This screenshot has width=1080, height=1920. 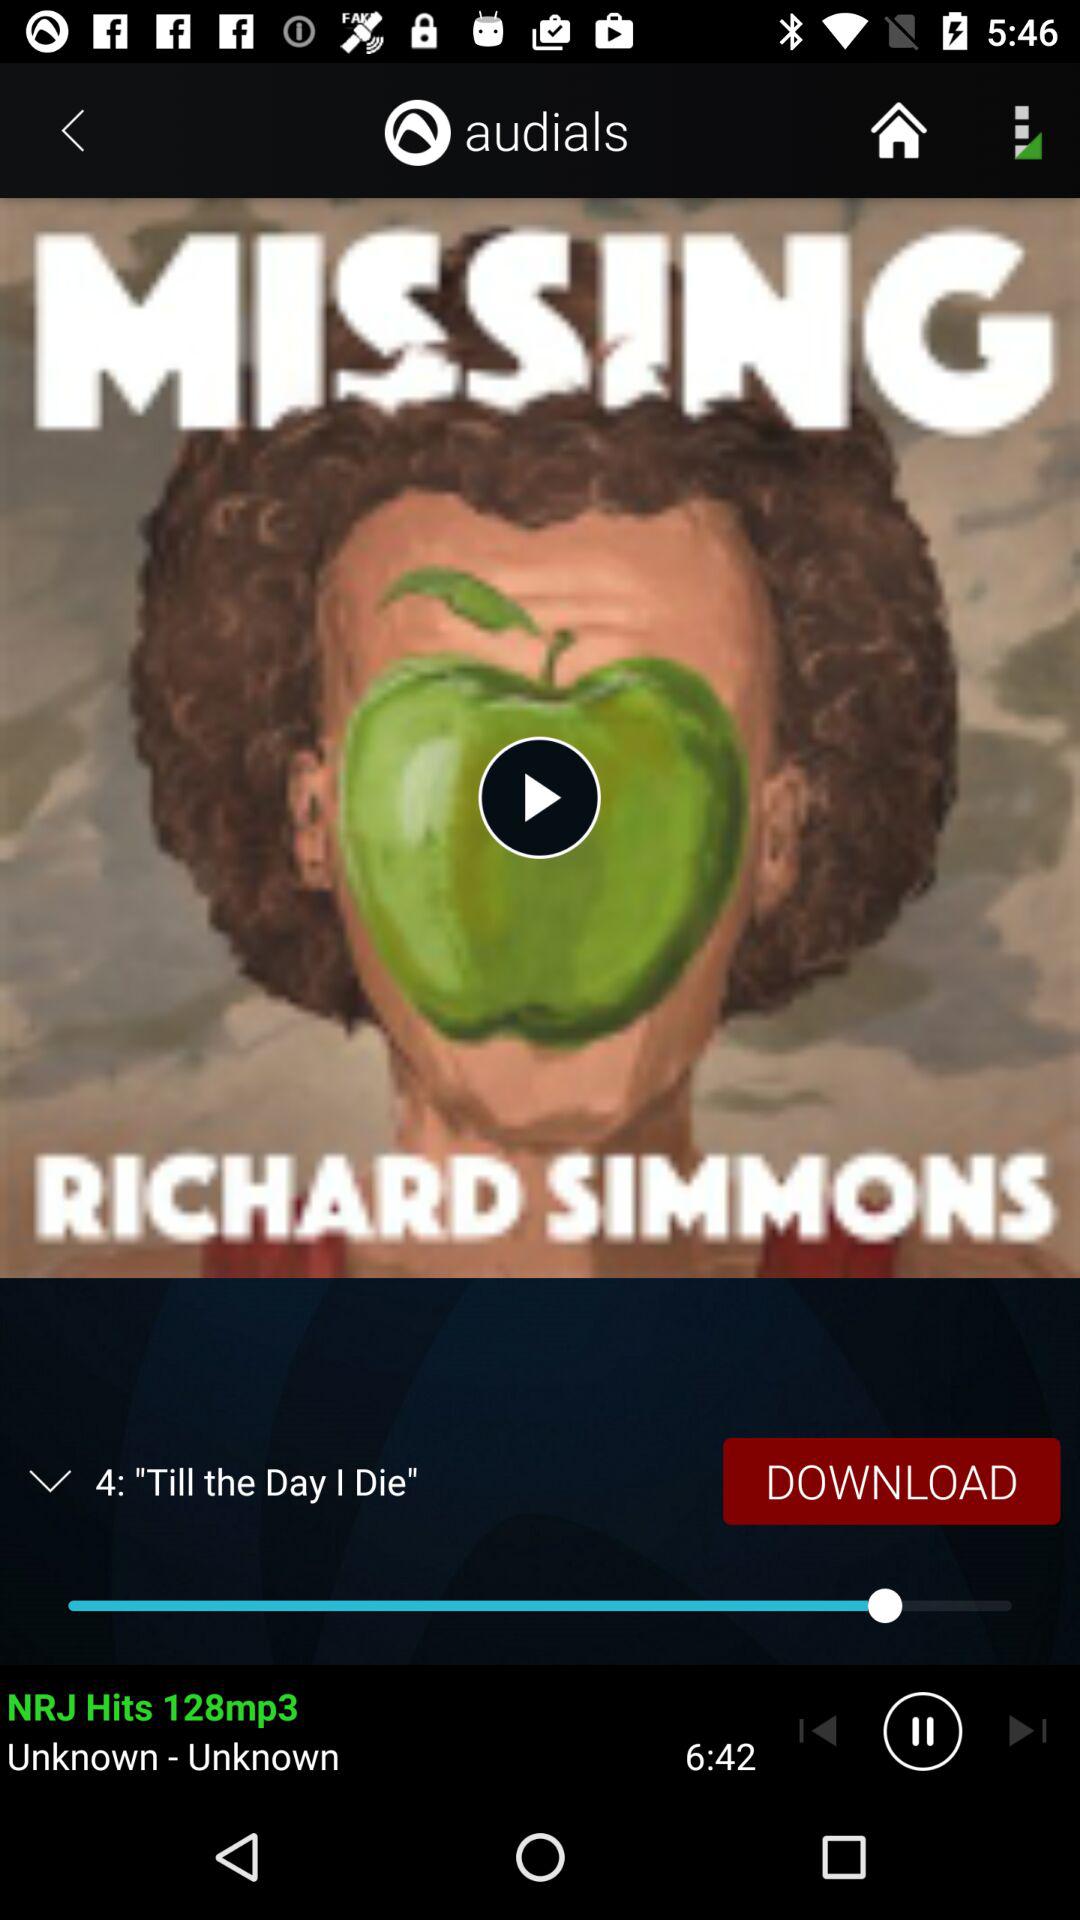 I want to click on pause the song, so click(x=922, y=1731).